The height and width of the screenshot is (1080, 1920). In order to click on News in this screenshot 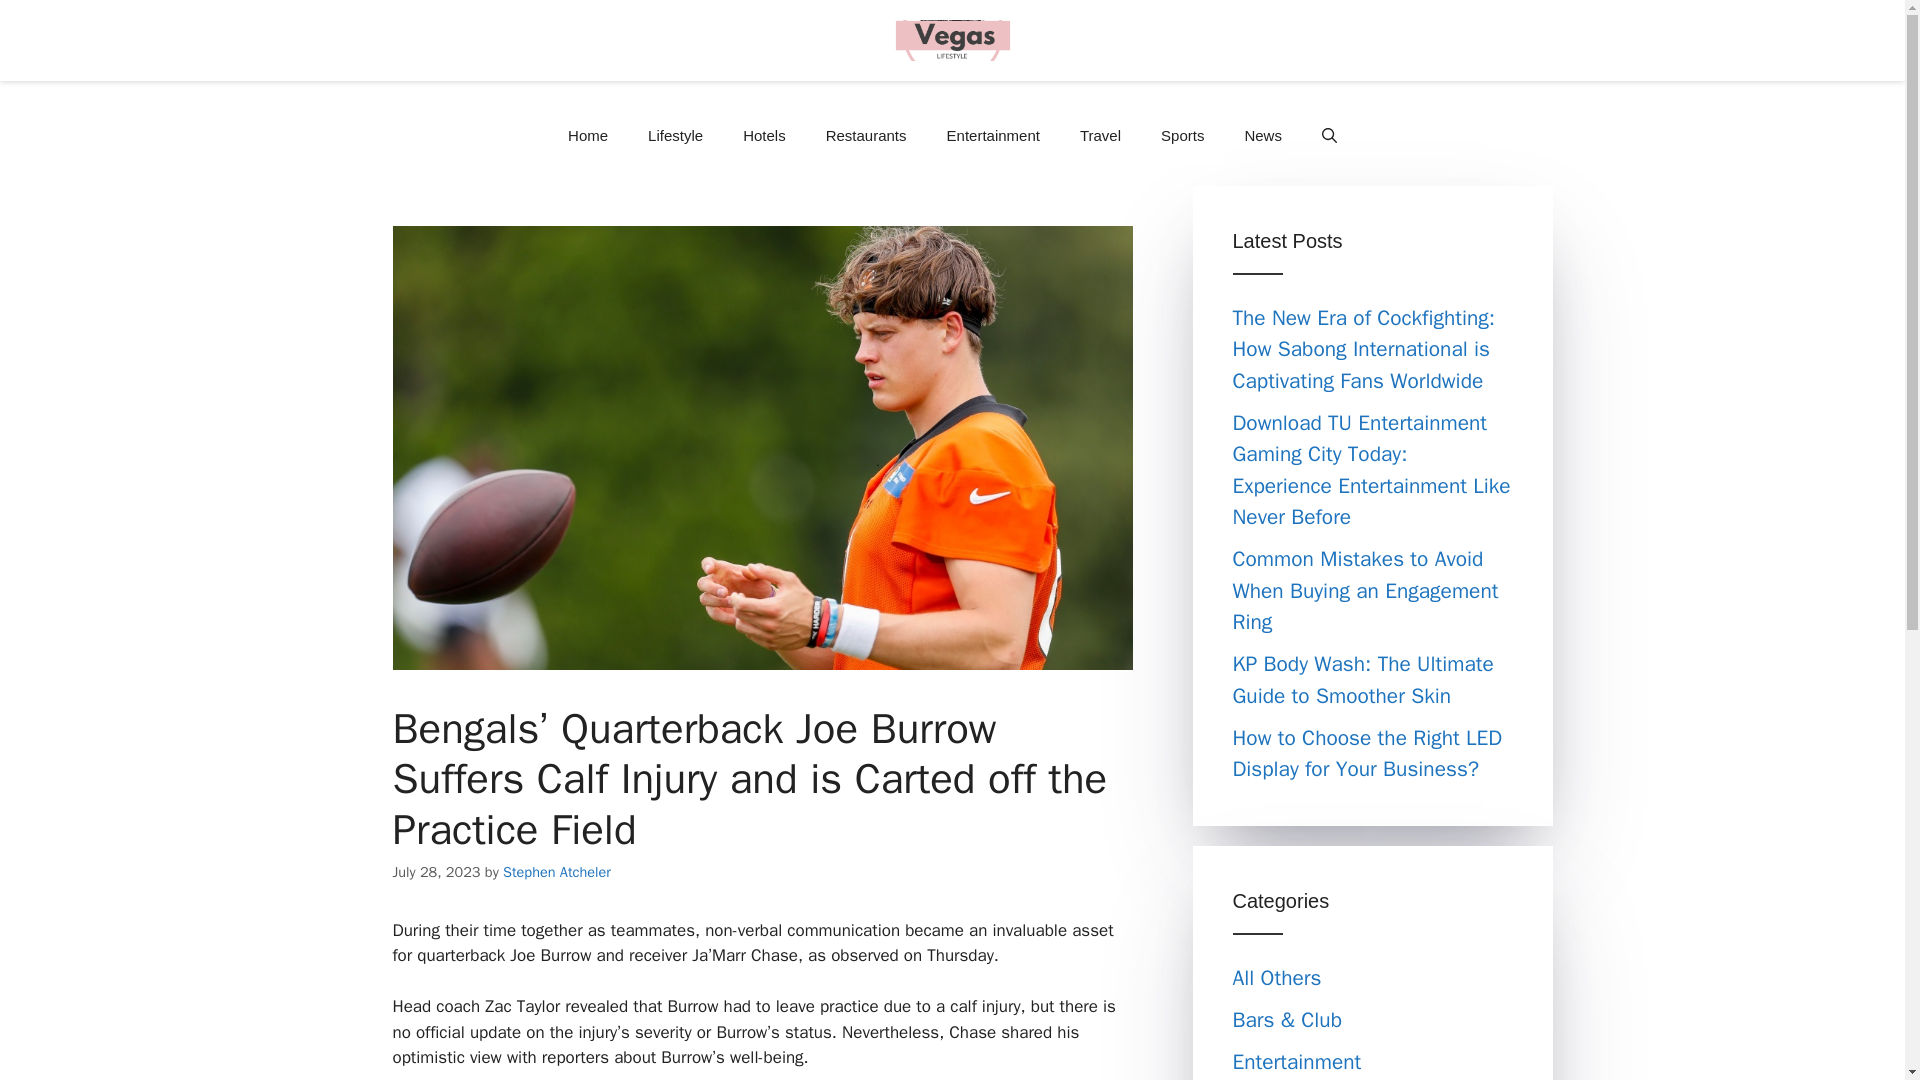, I will do `click(1262, 136)`.